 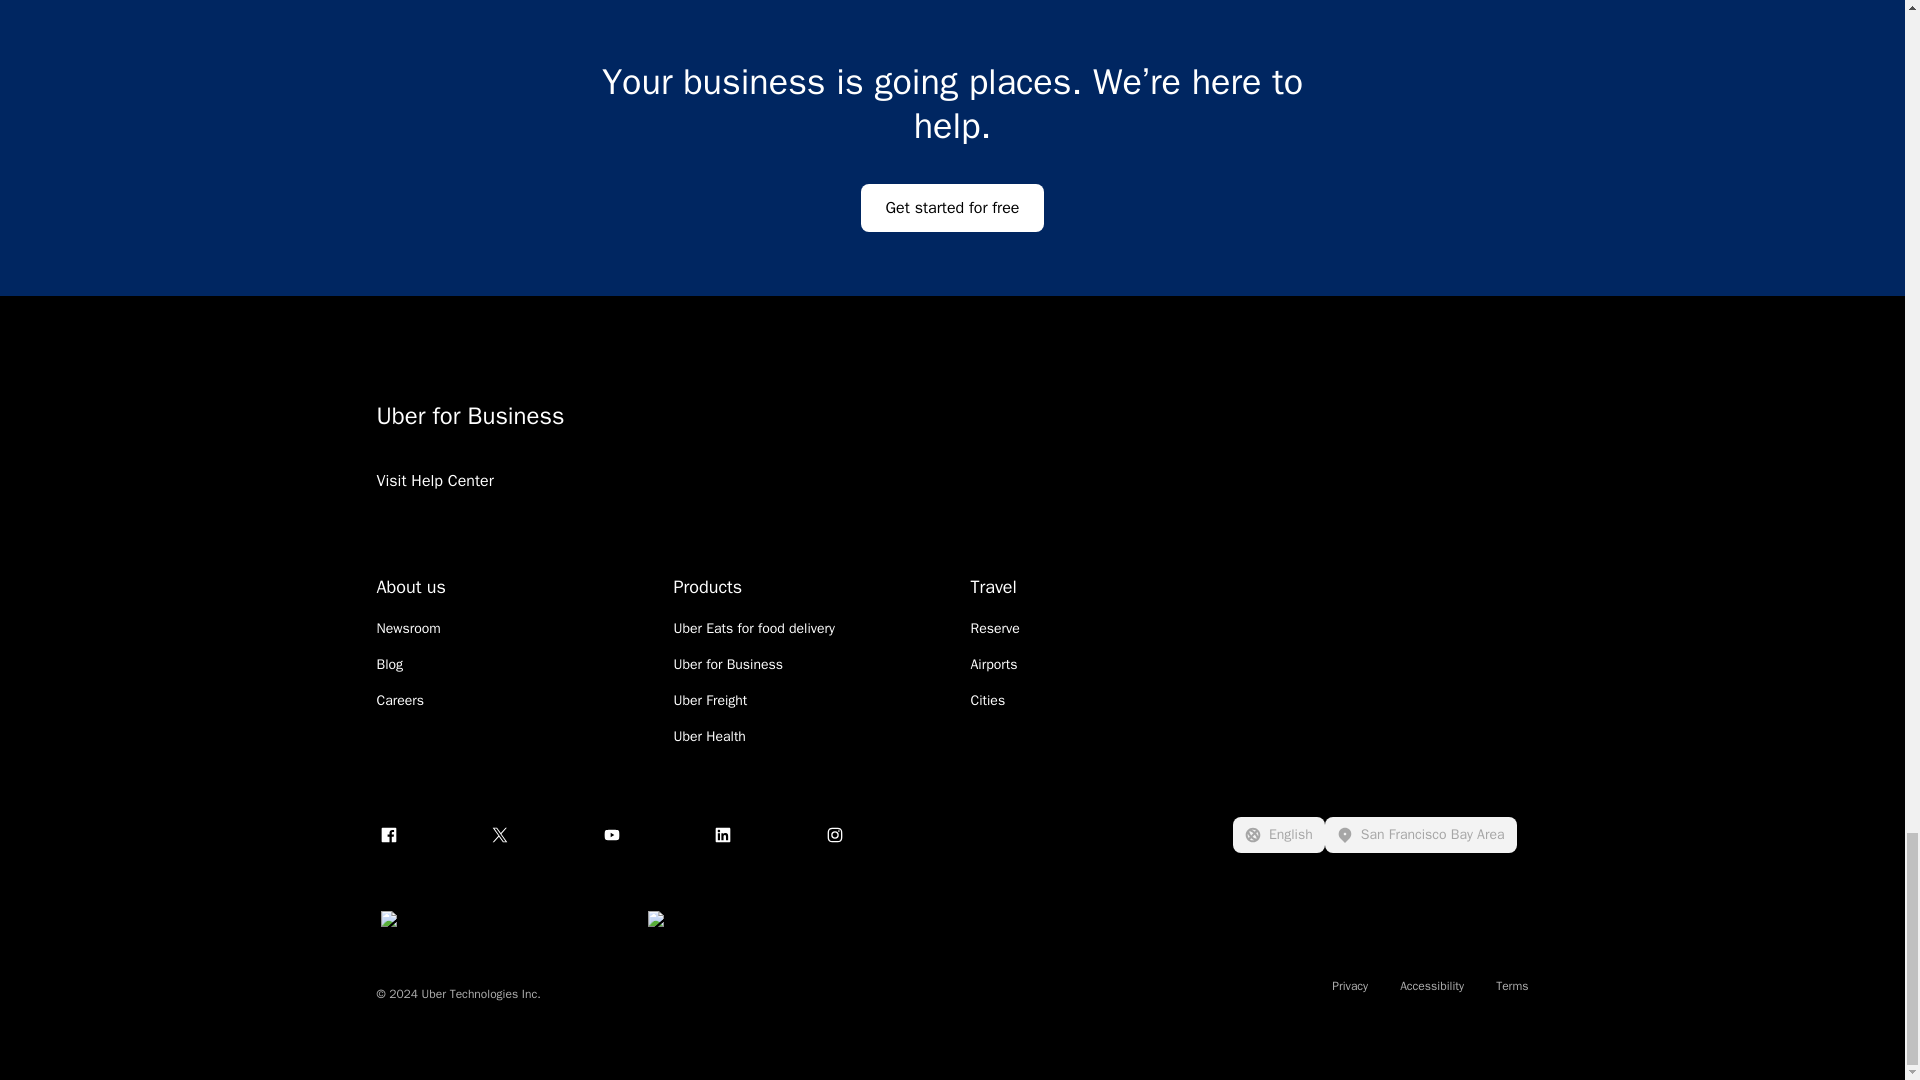 I want to click on Terms, so click(x=1512, y=986).